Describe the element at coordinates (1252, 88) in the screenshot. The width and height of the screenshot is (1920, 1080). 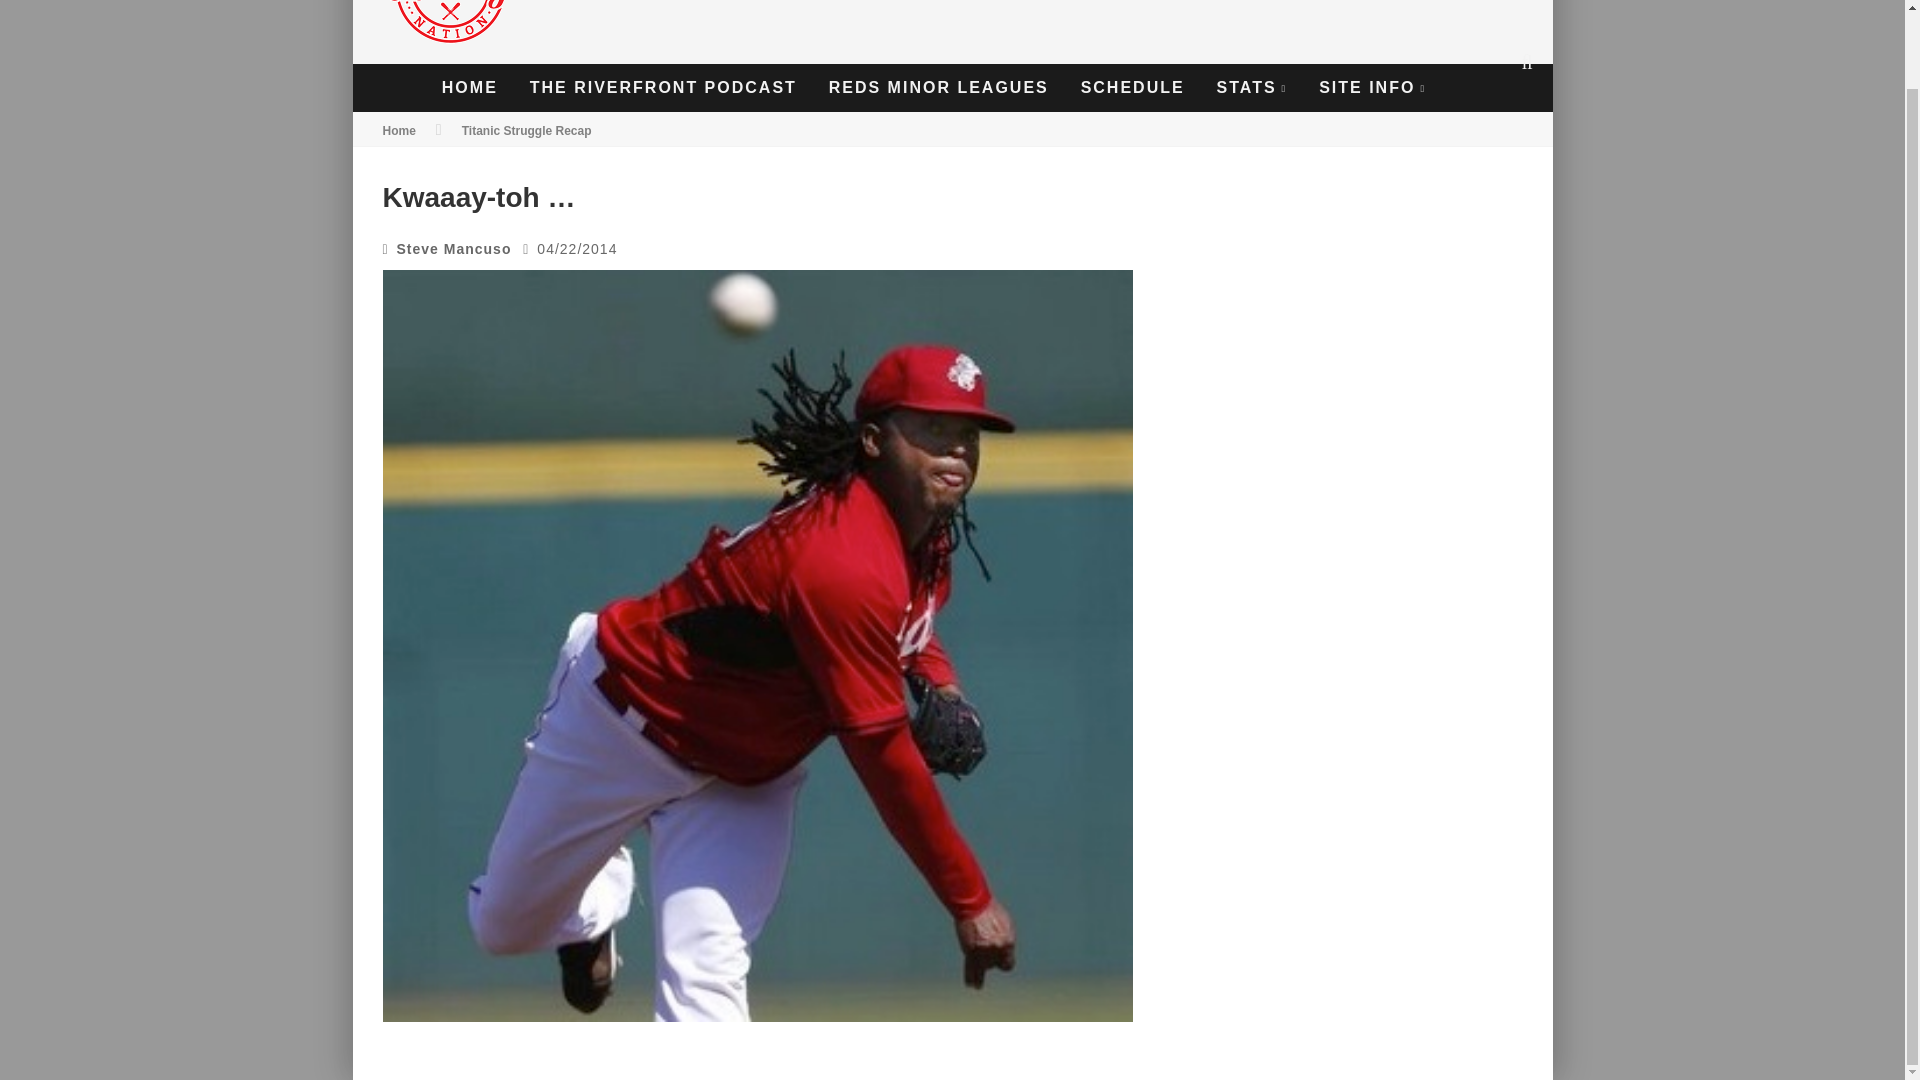
I see `STATS` at that location.